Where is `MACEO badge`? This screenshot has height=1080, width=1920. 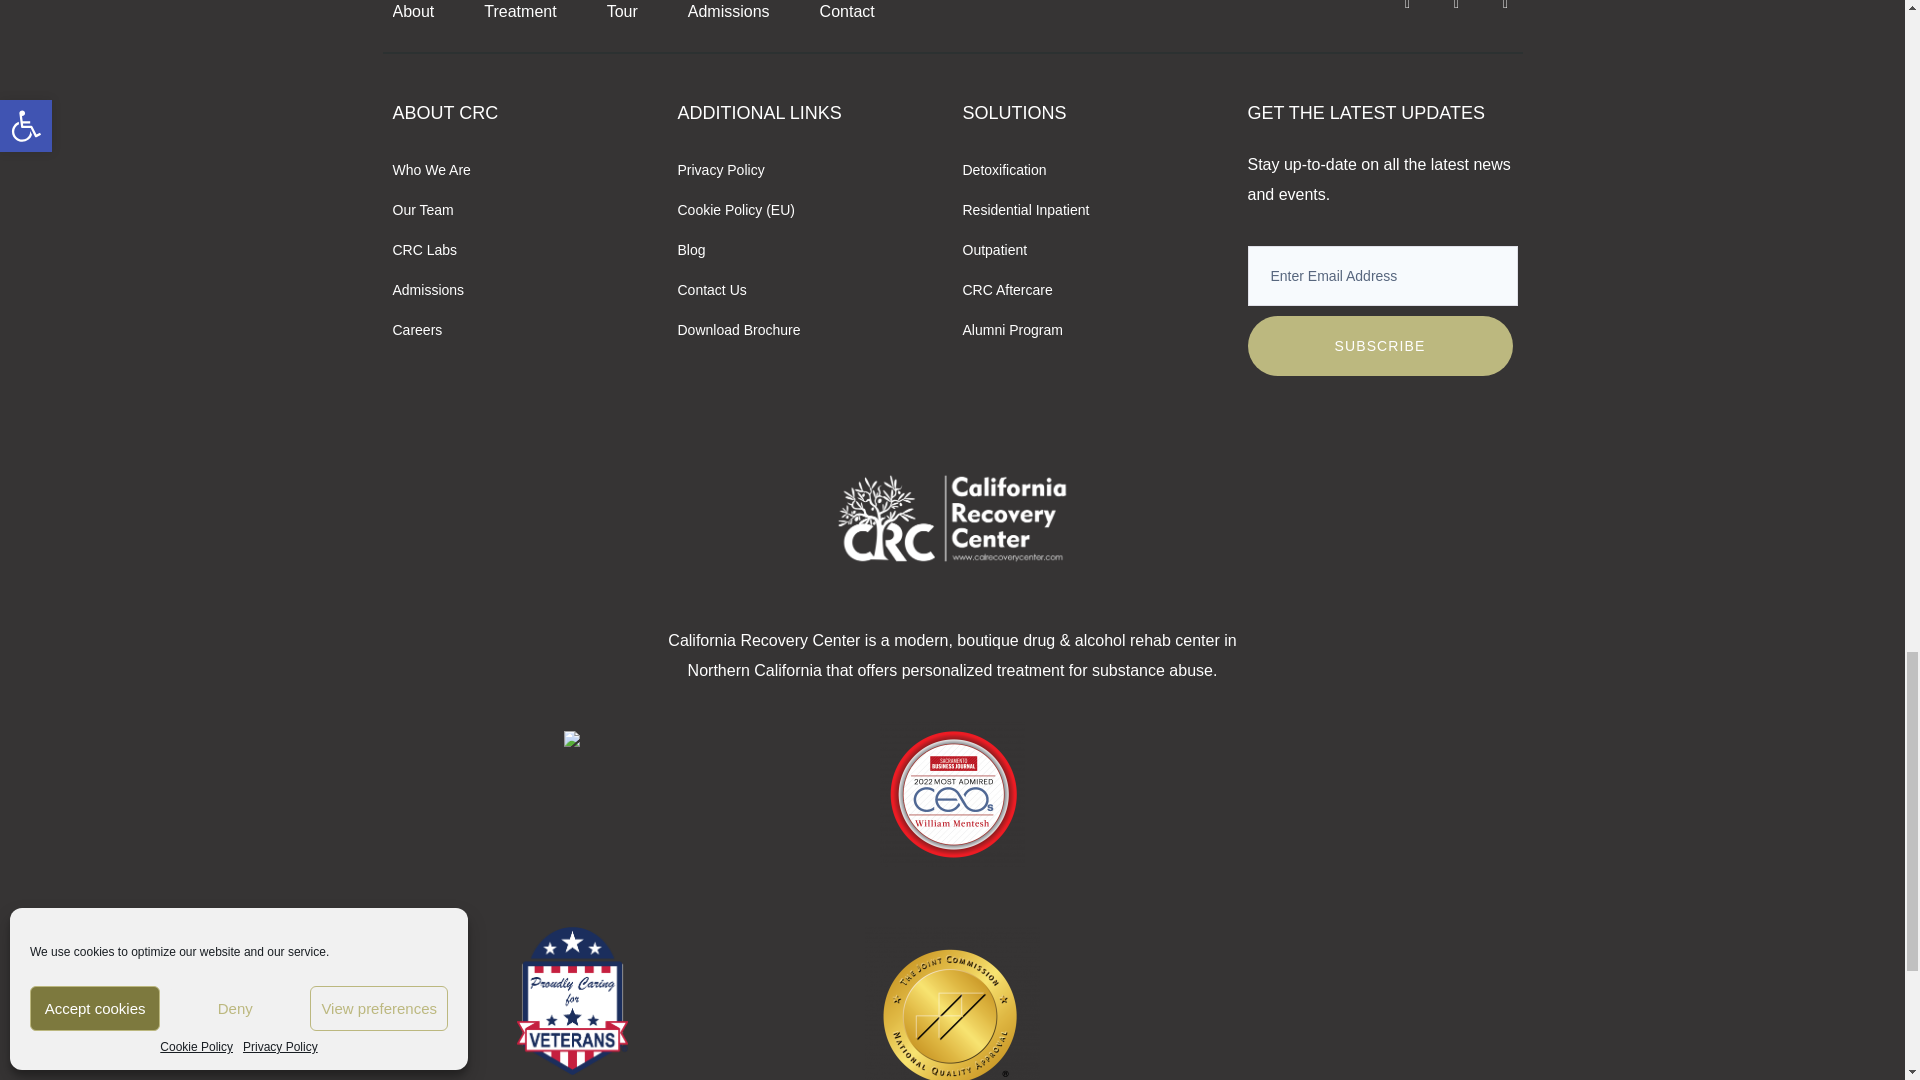
MACEO badge is located at coordinates (952, 794).